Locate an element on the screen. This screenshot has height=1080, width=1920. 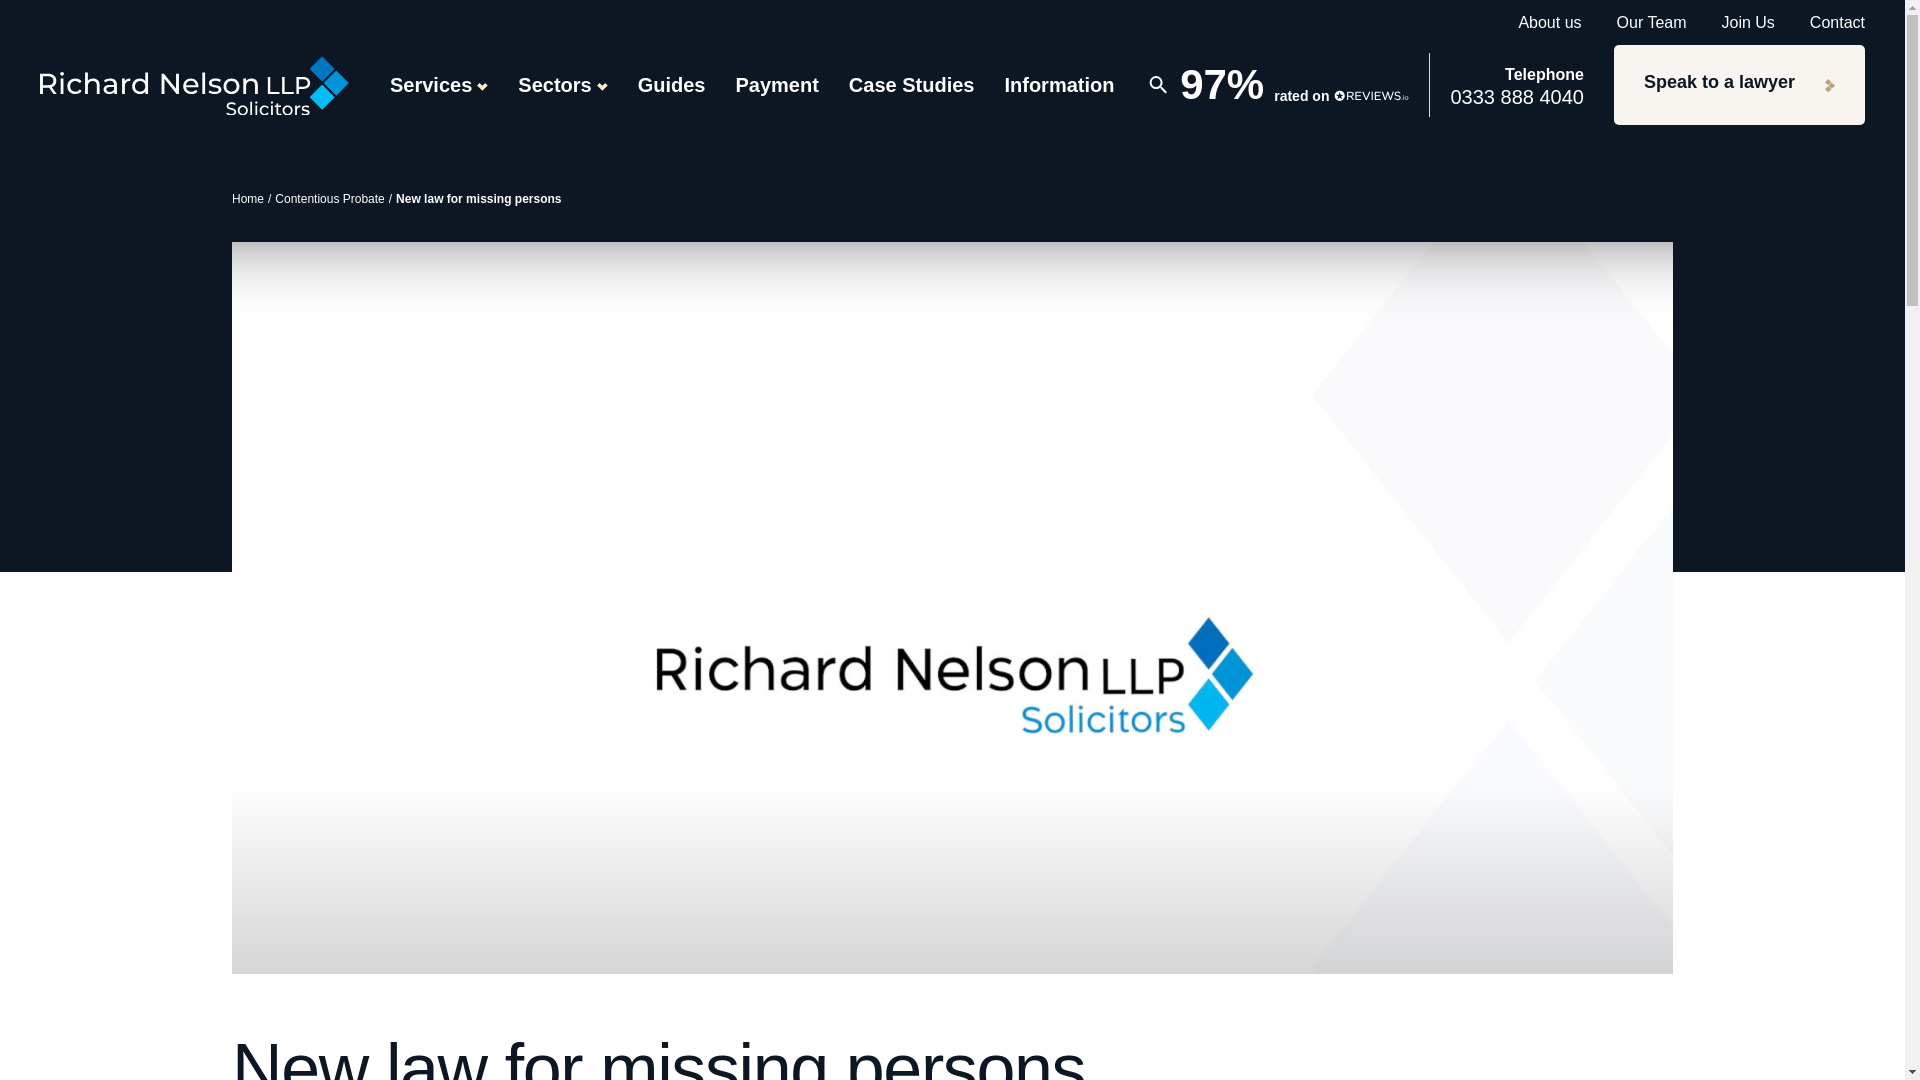
About us is located at coordinates (1549, 22).